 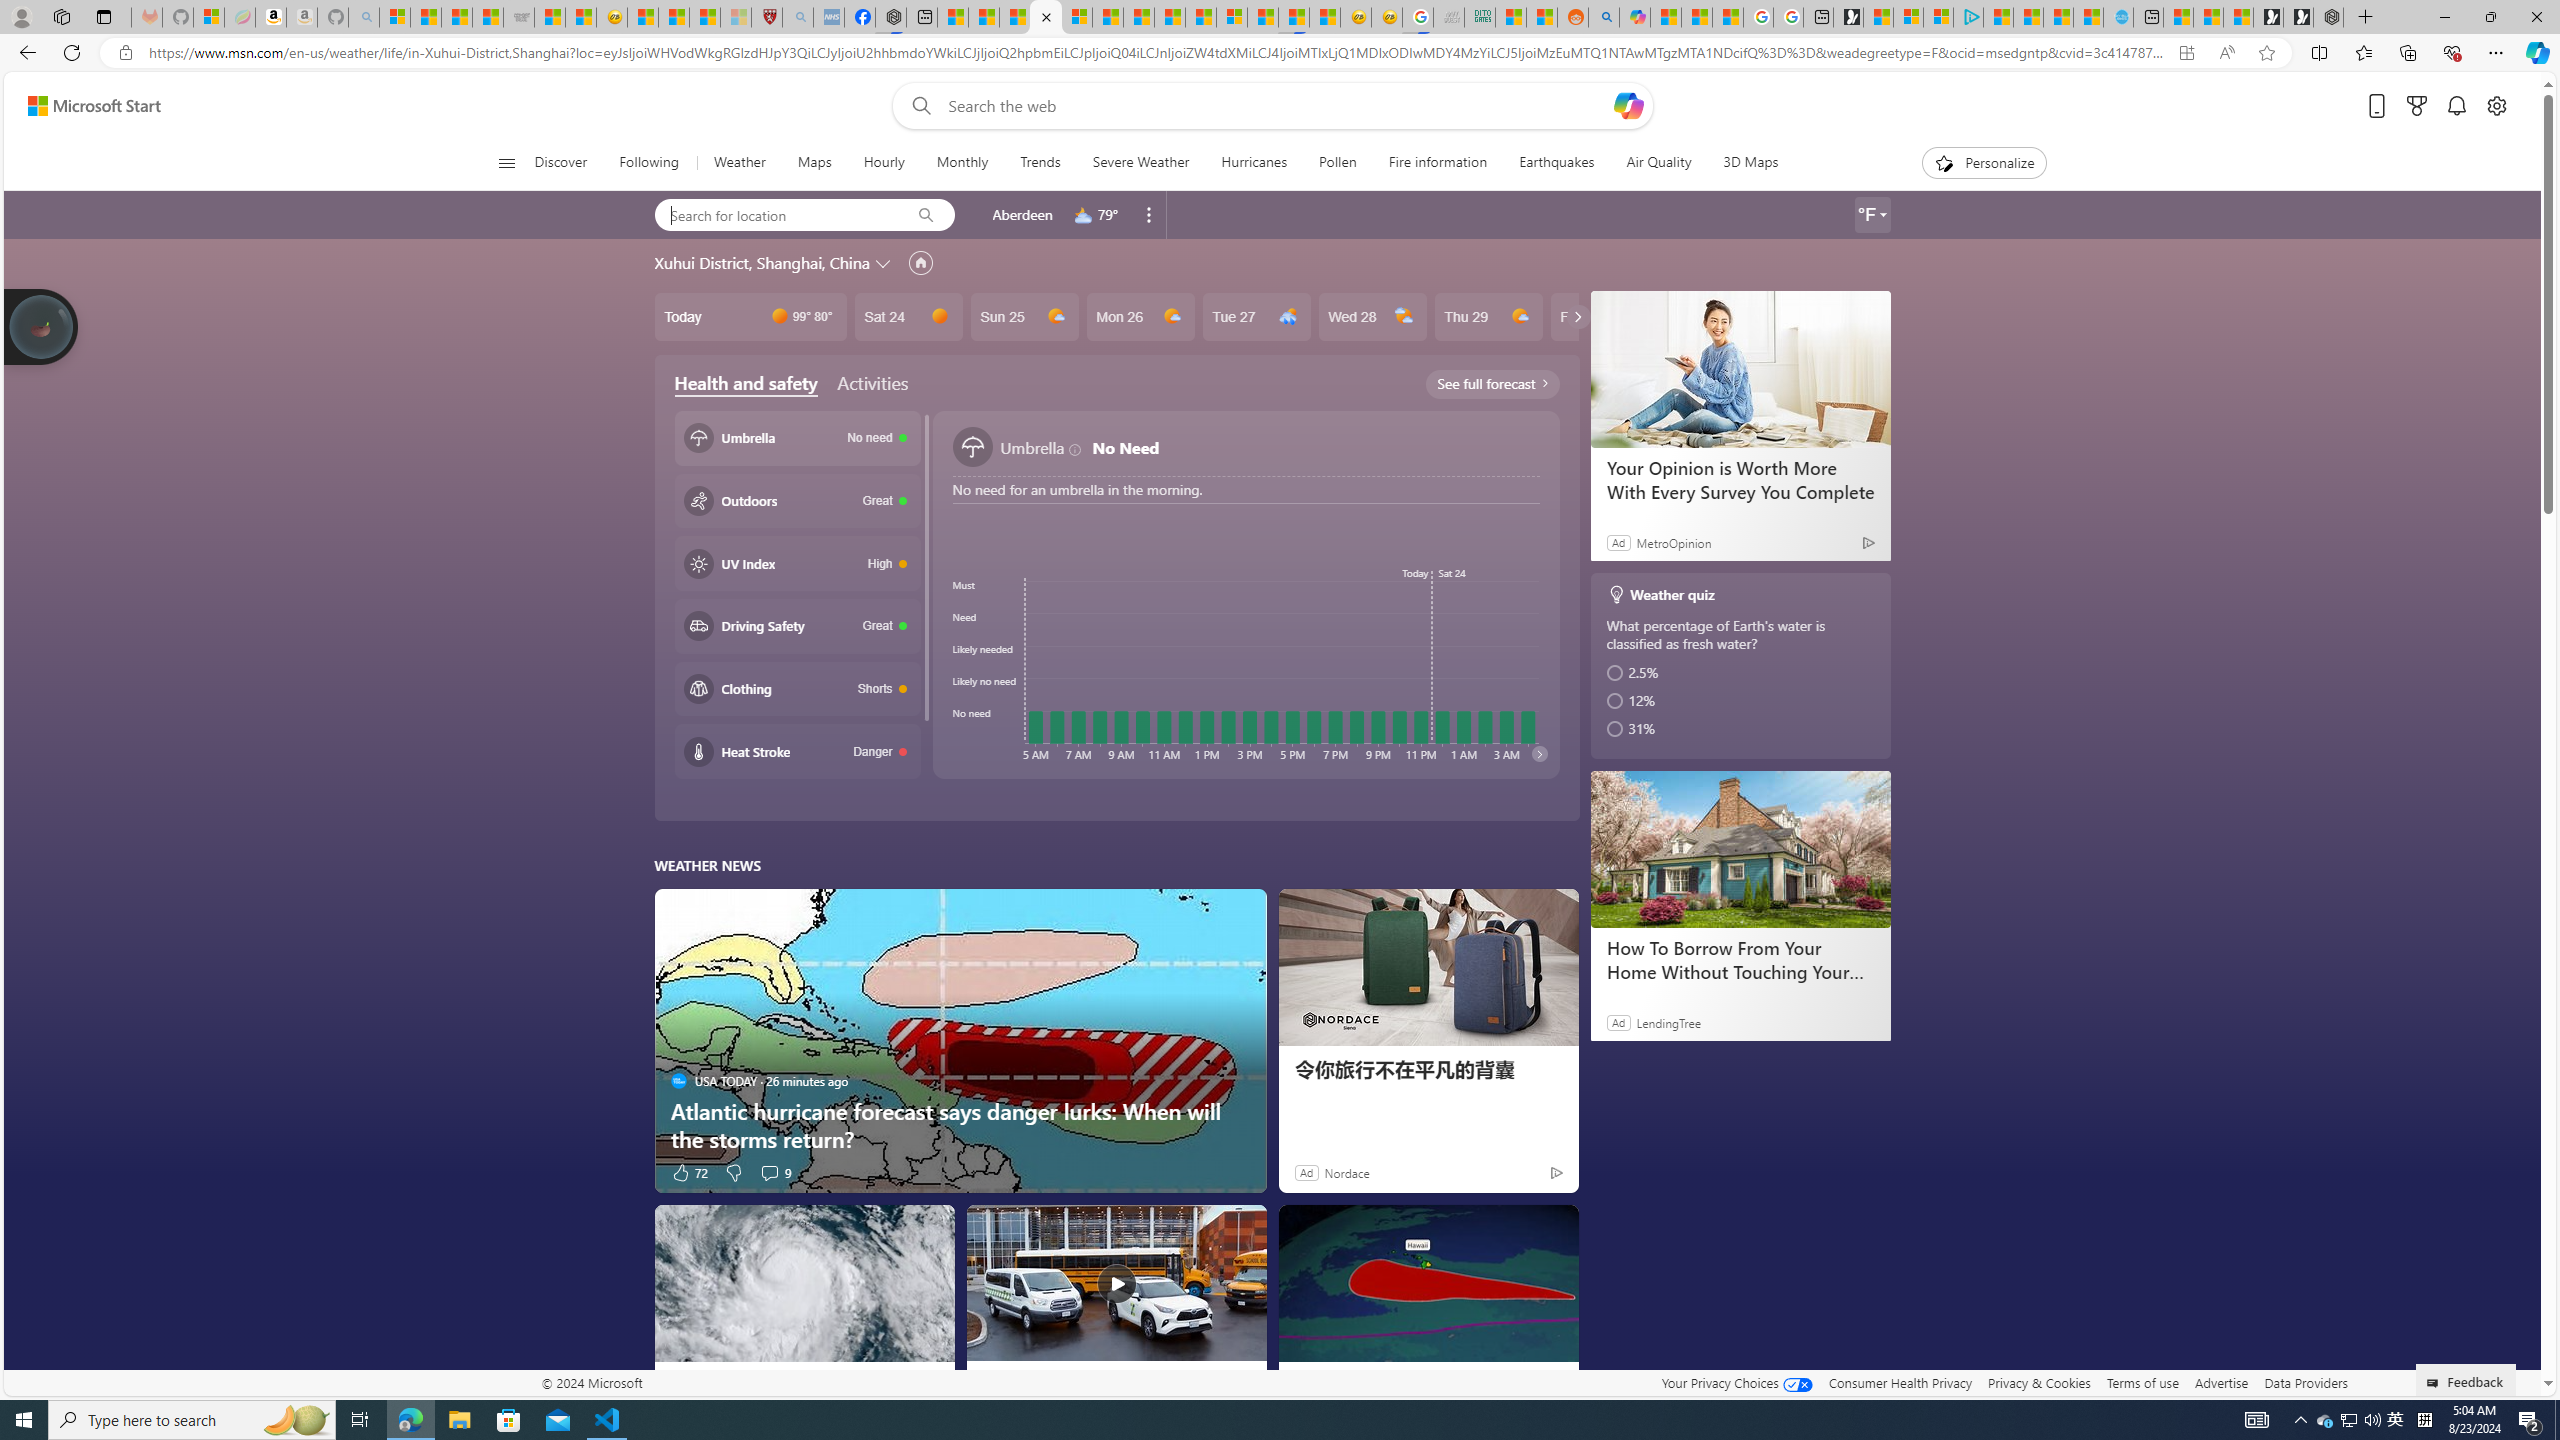 I want to click on 72 Like, so click(x=690, y=1172).